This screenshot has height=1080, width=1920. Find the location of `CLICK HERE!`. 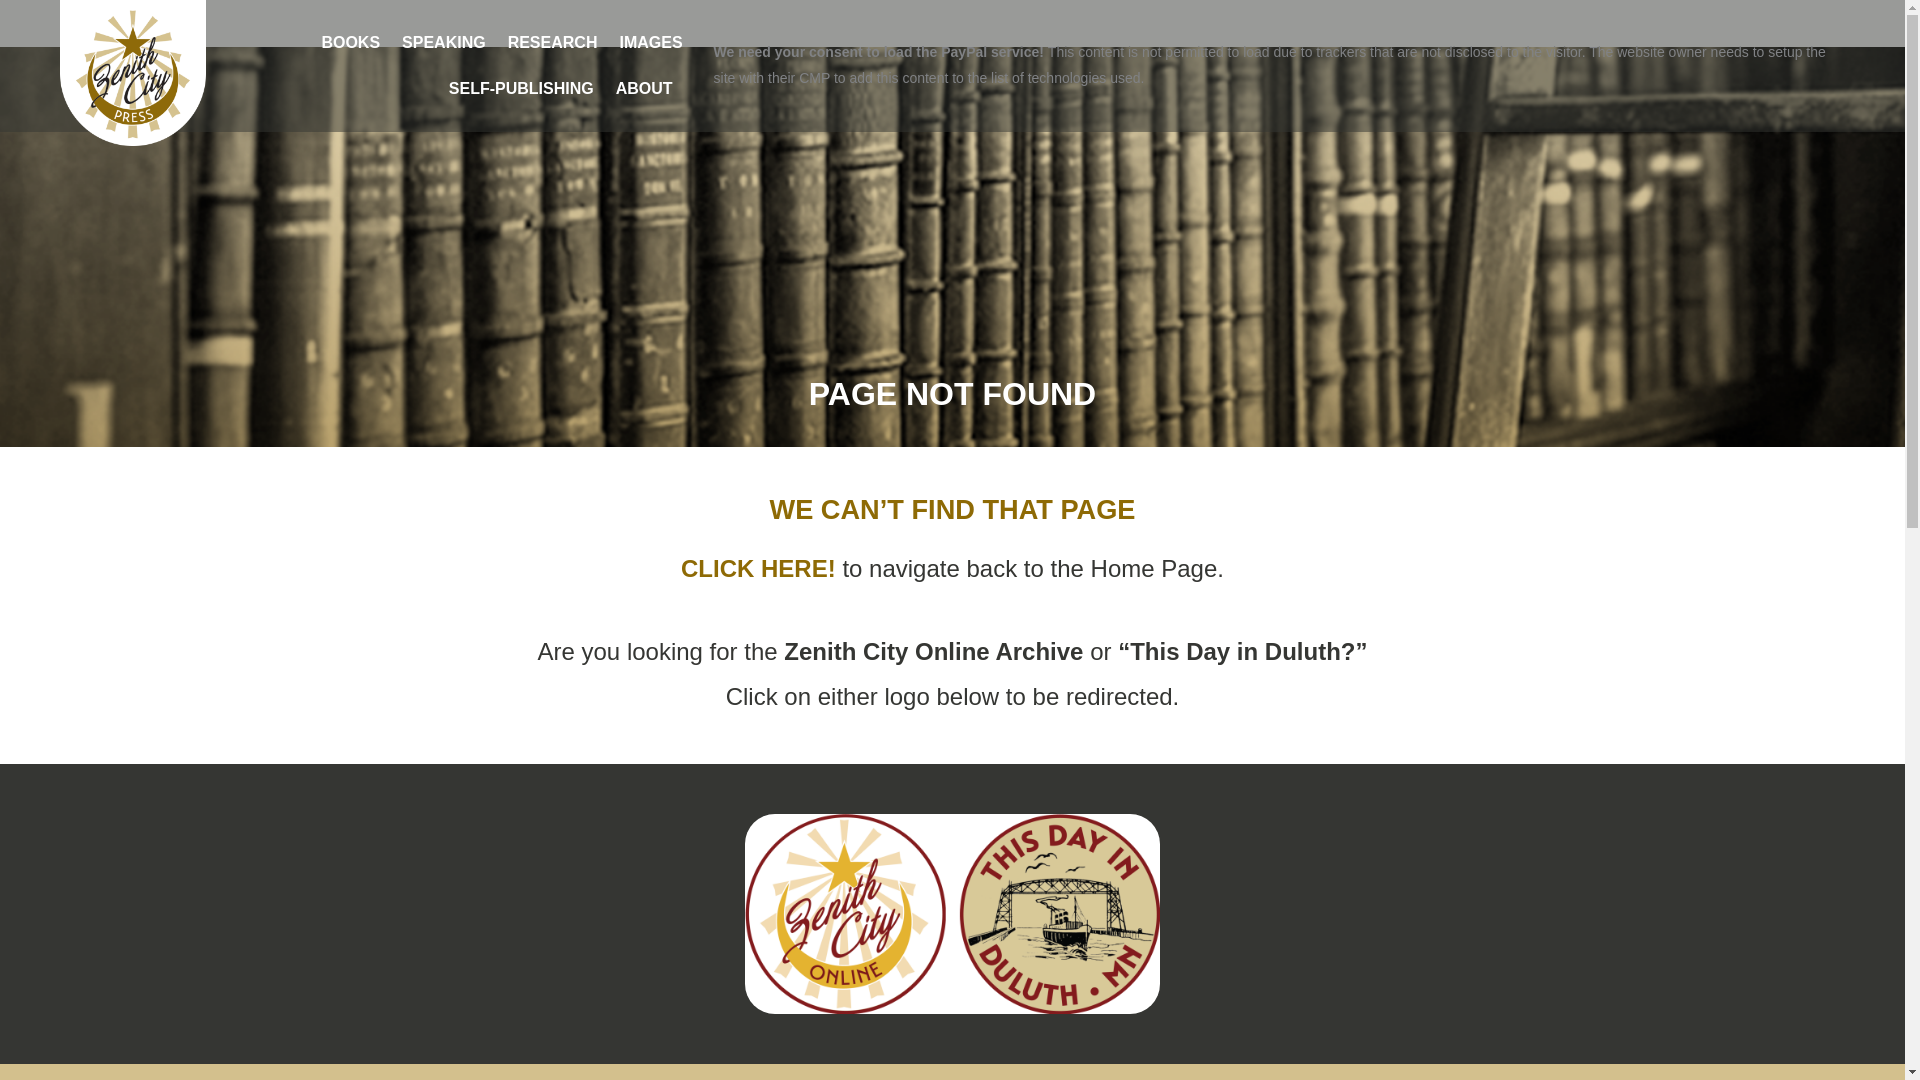

CLICK HERE! is located at coordinates (762, 568).